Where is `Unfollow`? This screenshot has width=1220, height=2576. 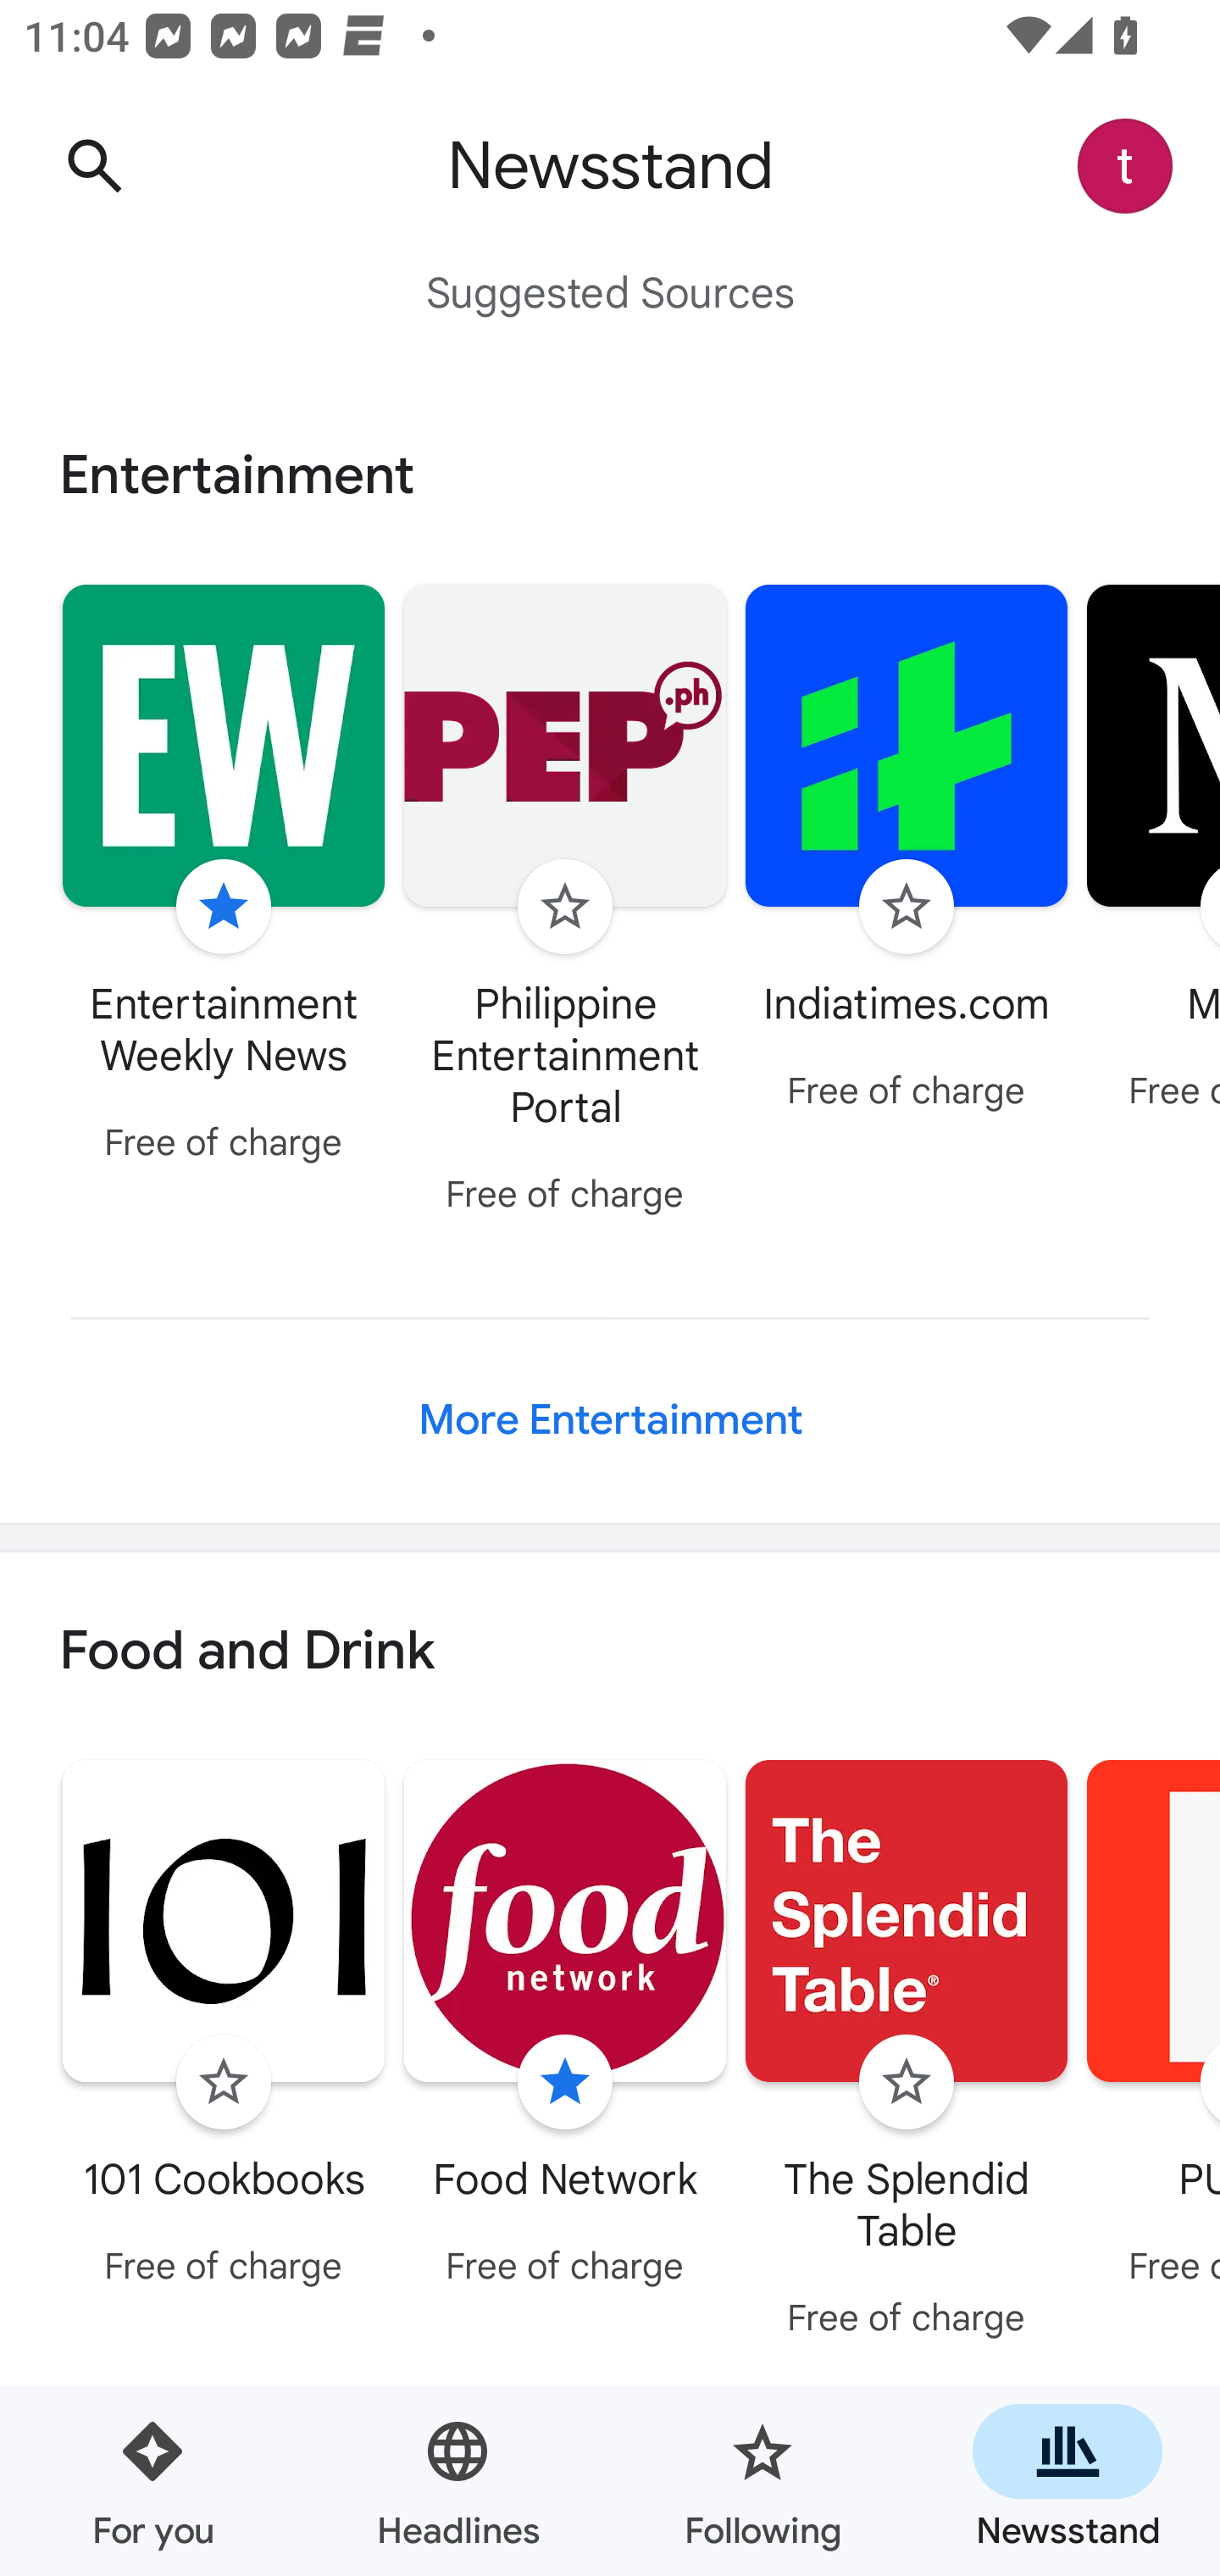 Unfollow is located at coordinates (223, 907).